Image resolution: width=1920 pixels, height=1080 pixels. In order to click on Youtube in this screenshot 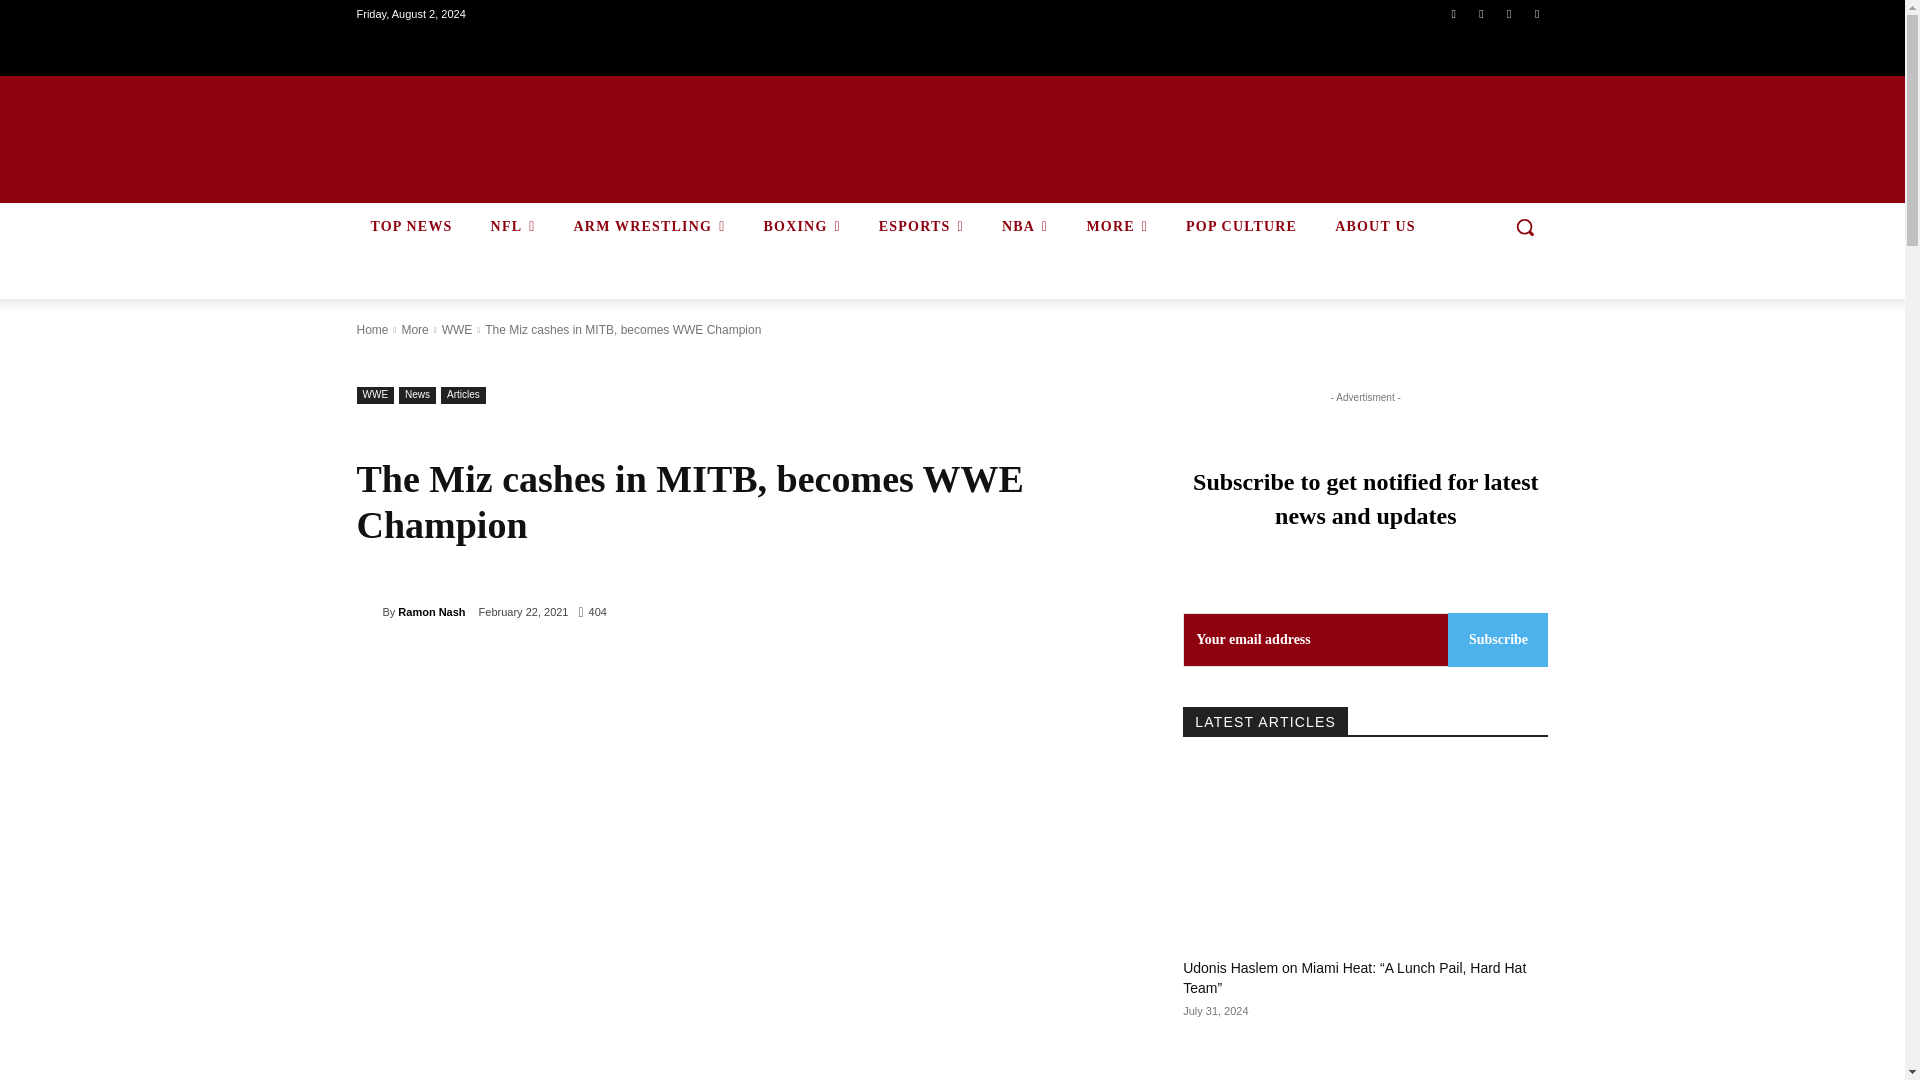, I will do `click(1538, 13)`.